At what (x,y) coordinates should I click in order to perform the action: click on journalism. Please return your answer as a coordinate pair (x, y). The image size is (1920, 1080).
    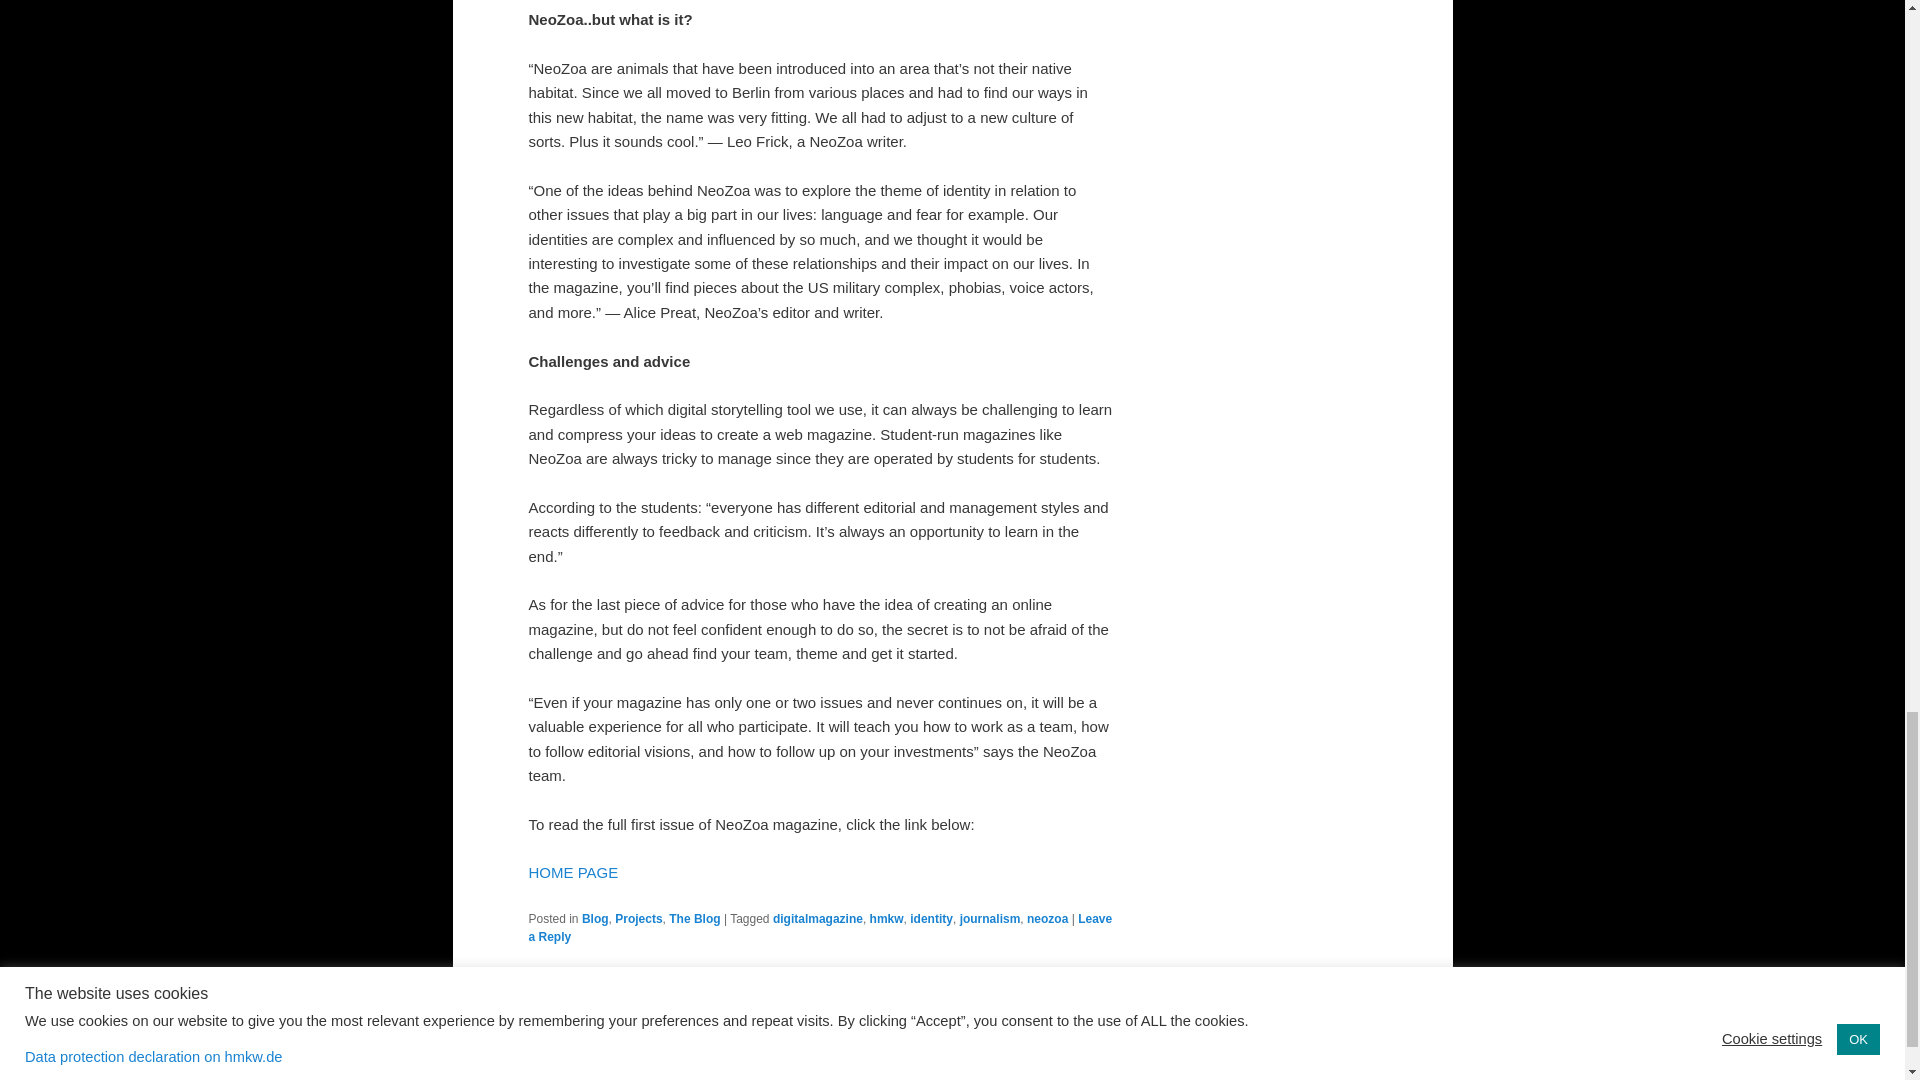
    Looking at the image, I should click on (990, 918).